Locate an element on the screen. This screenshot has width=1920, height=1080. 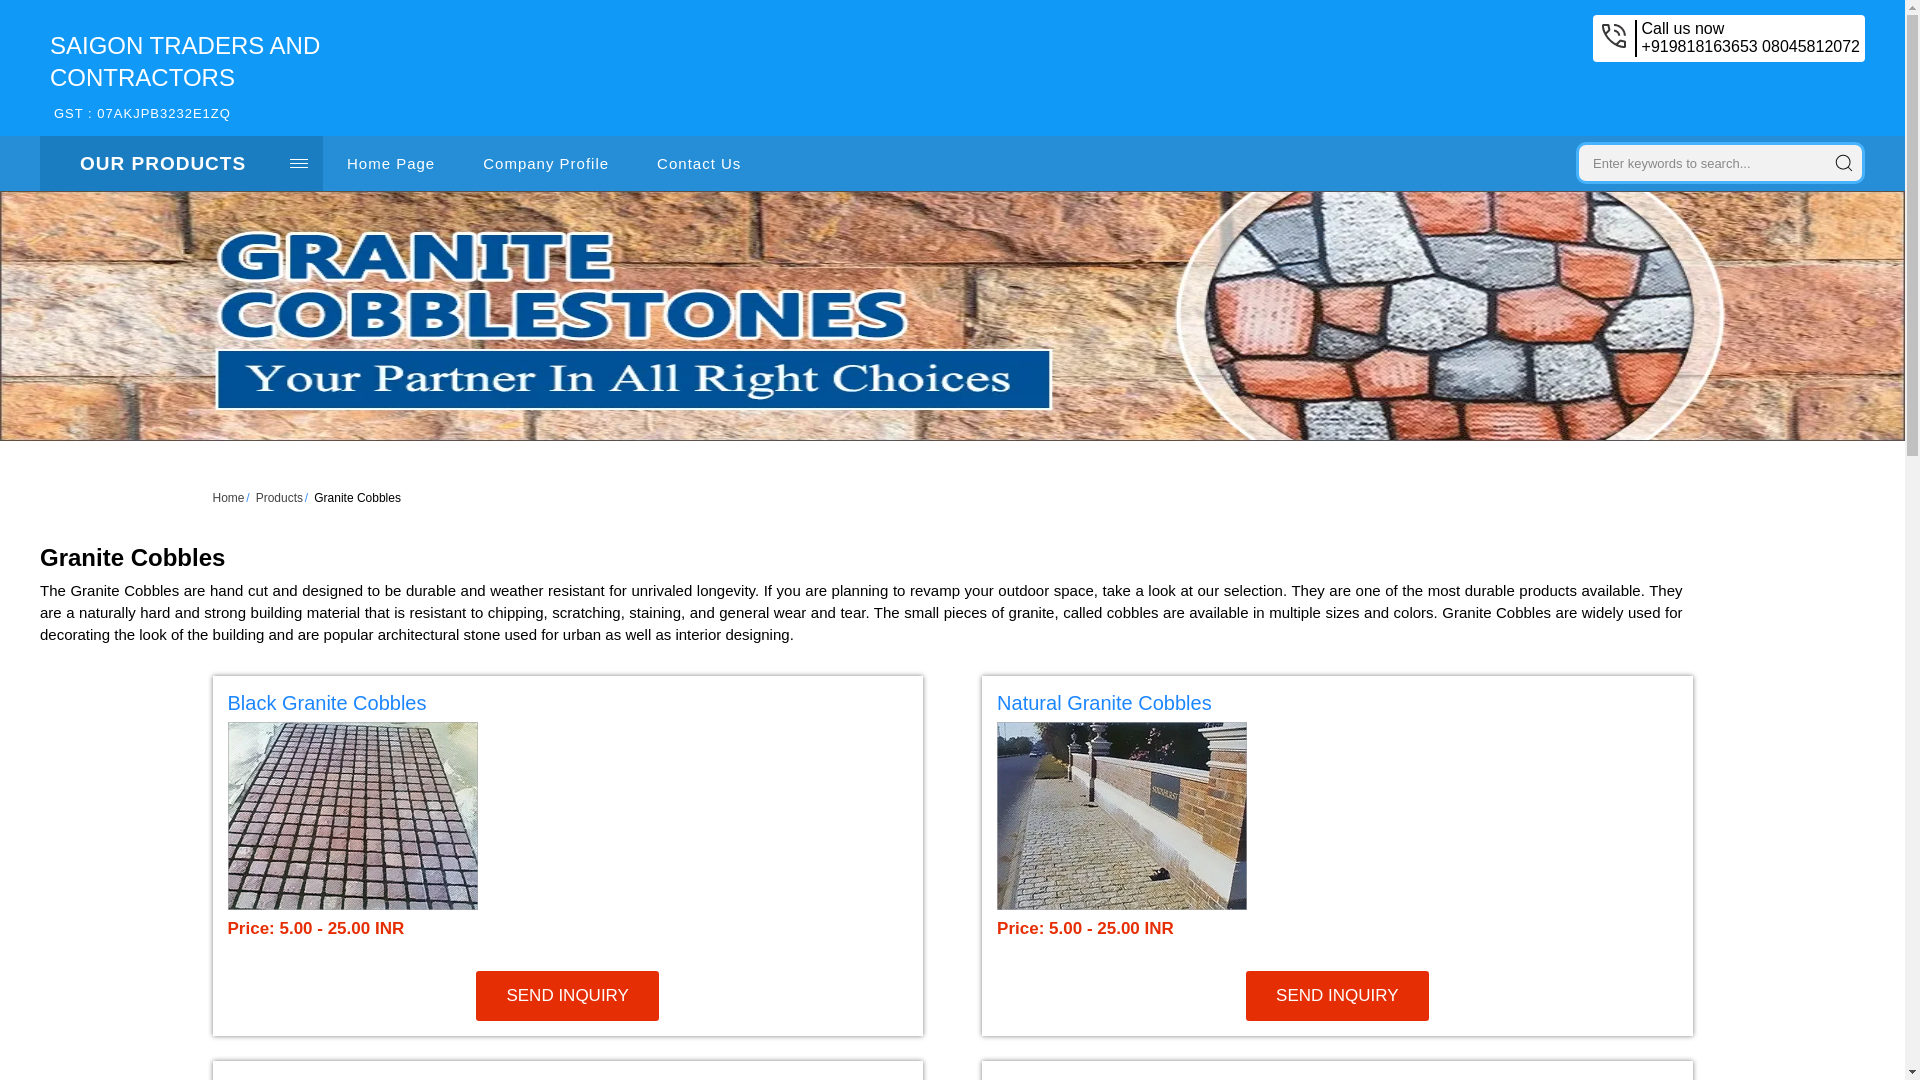
Natural Granite Cobbles is located at coordinates (1104, 702).